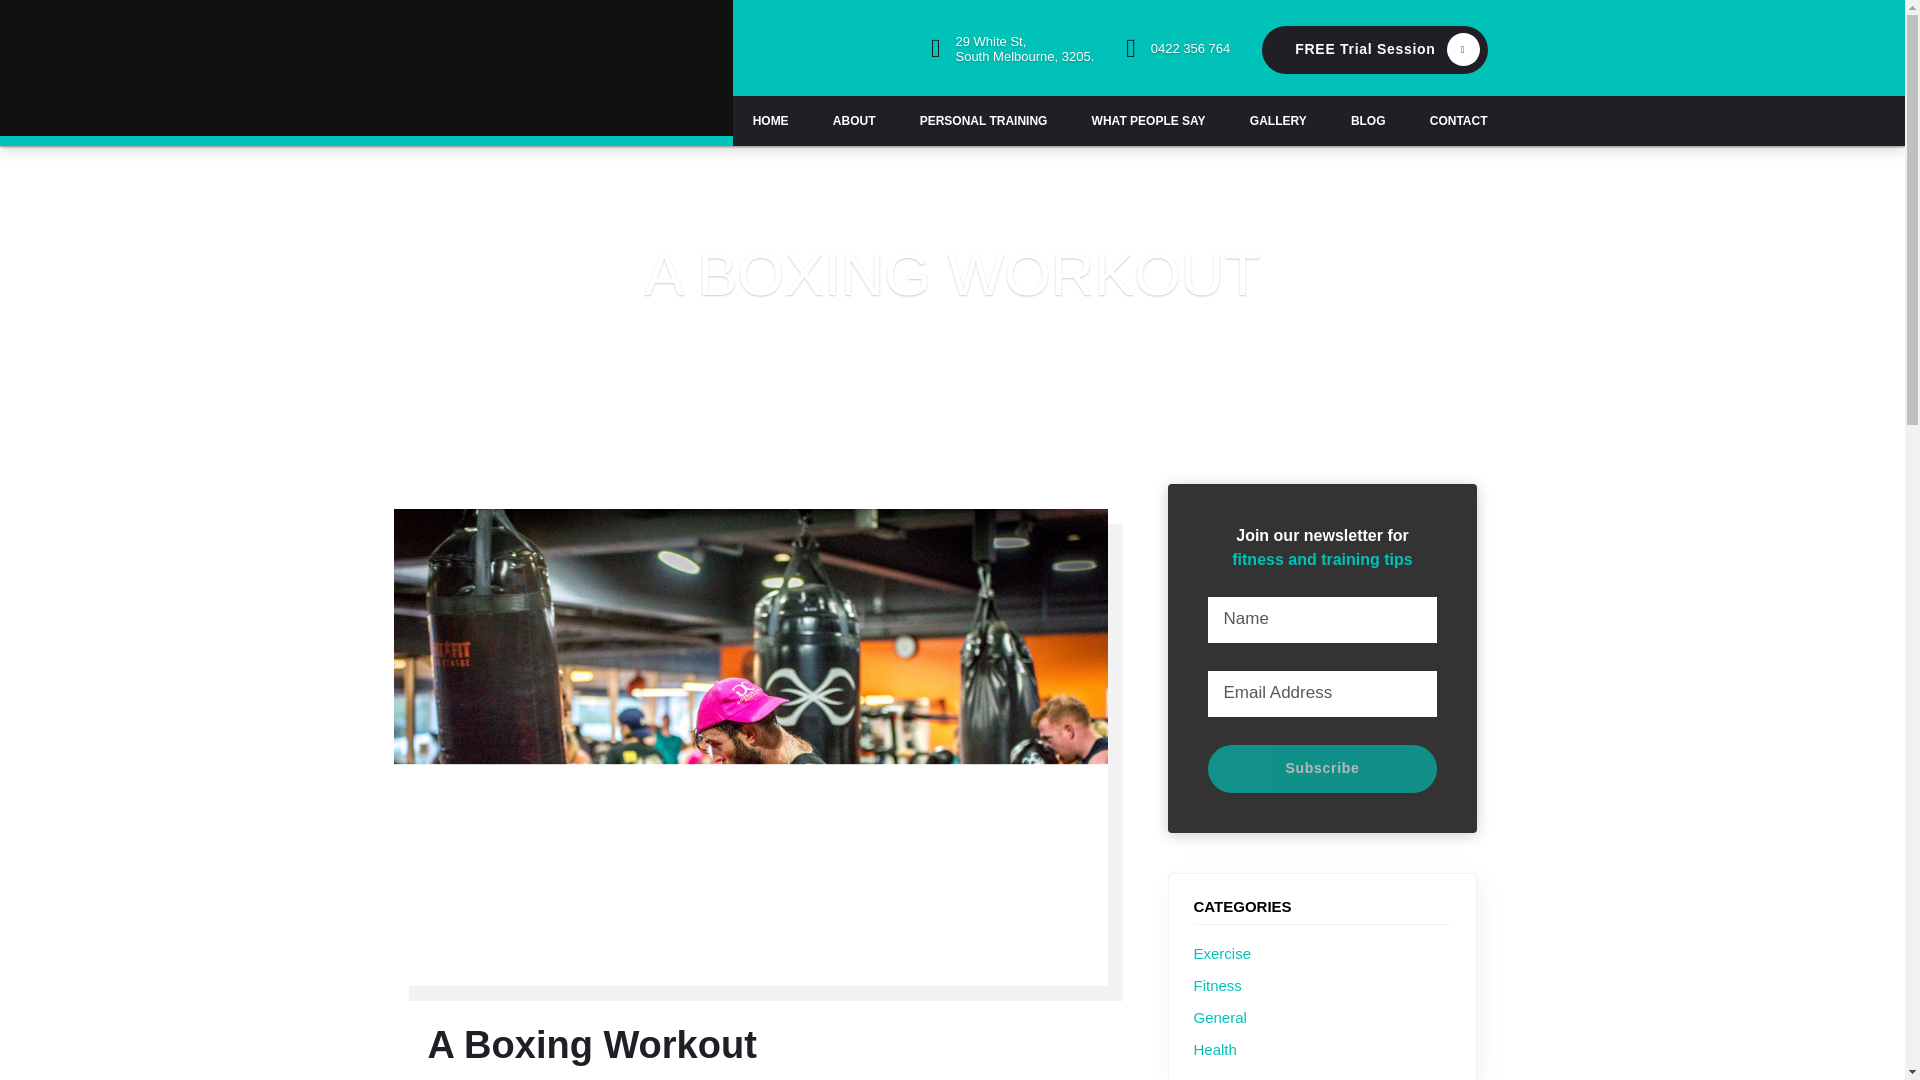 The width and height of the screenshot is (1920, 1080). What do you see at coordinates (1012, 58) in the screenshot?
I see `Subscribe` at bounding box center [1012, 58].